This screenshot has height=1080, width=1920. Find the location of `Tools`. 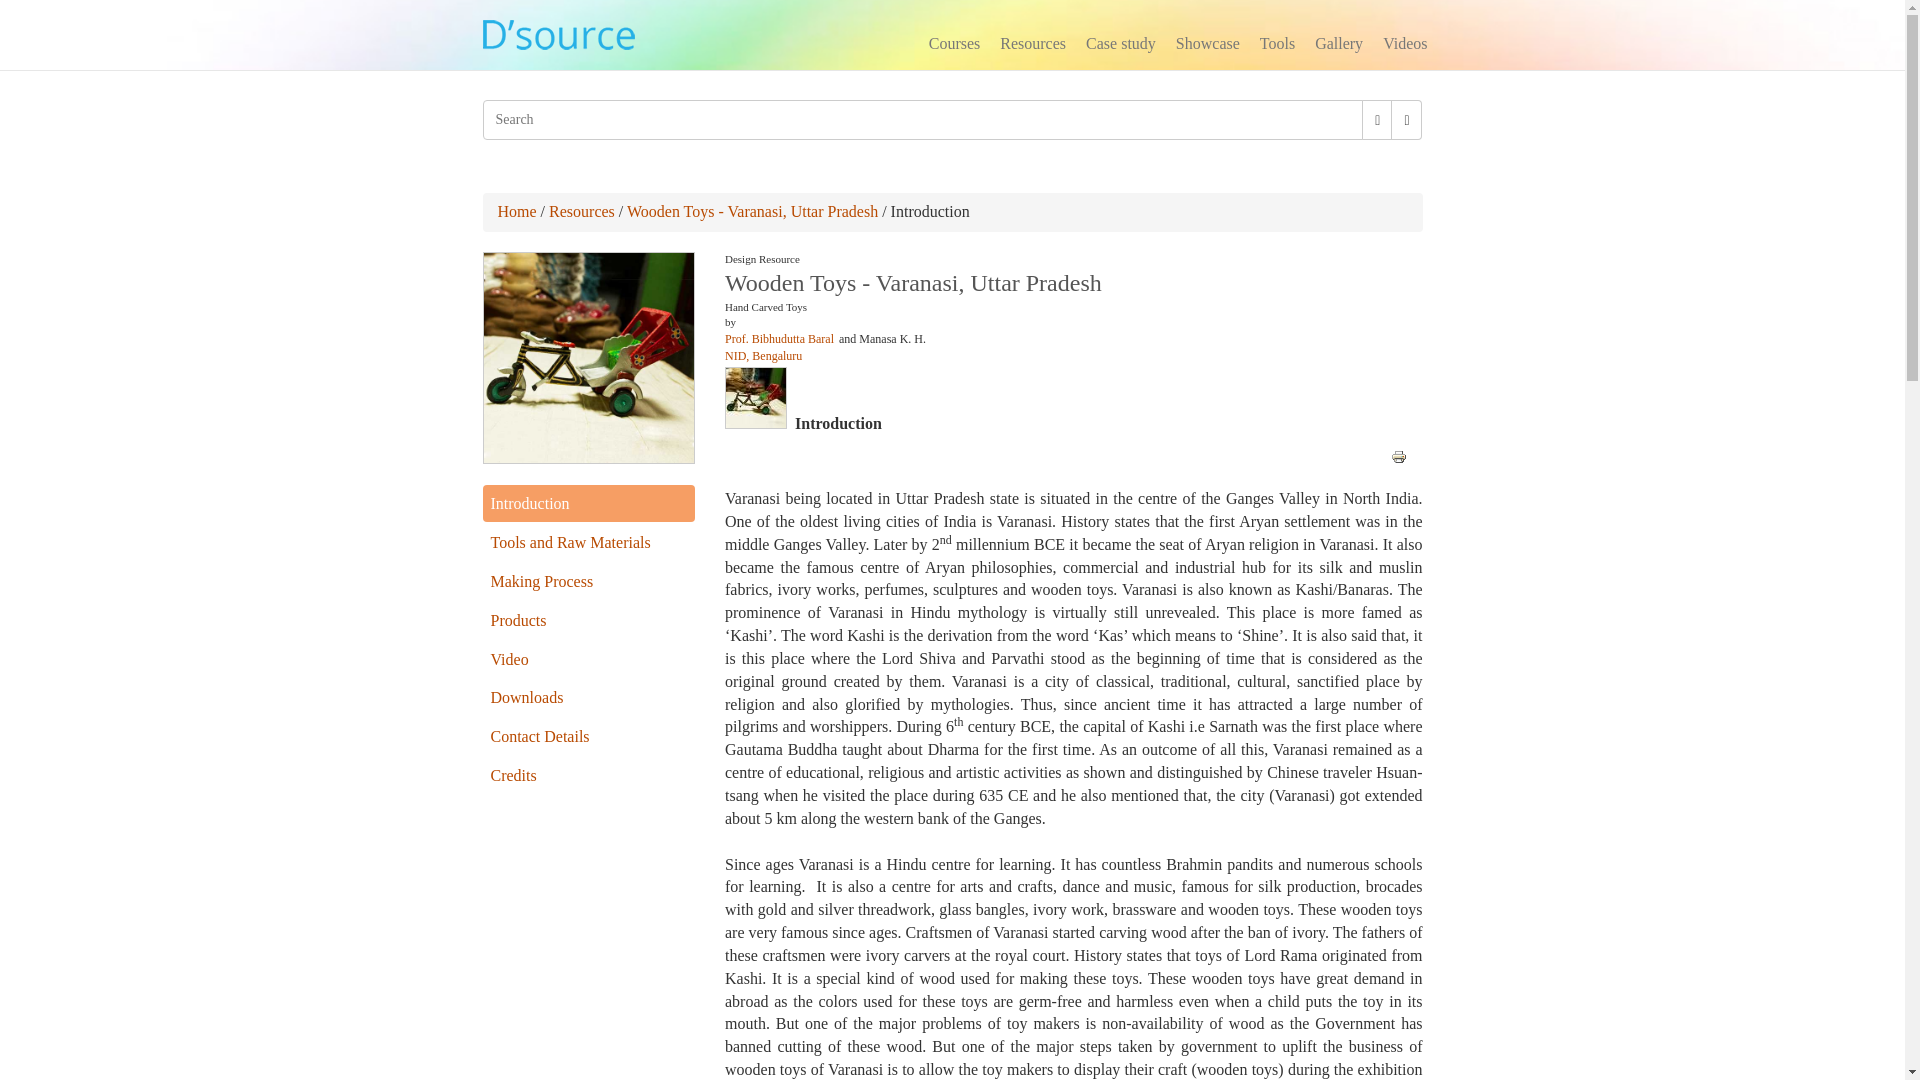

Tools is located at coordinates (1277, 46).